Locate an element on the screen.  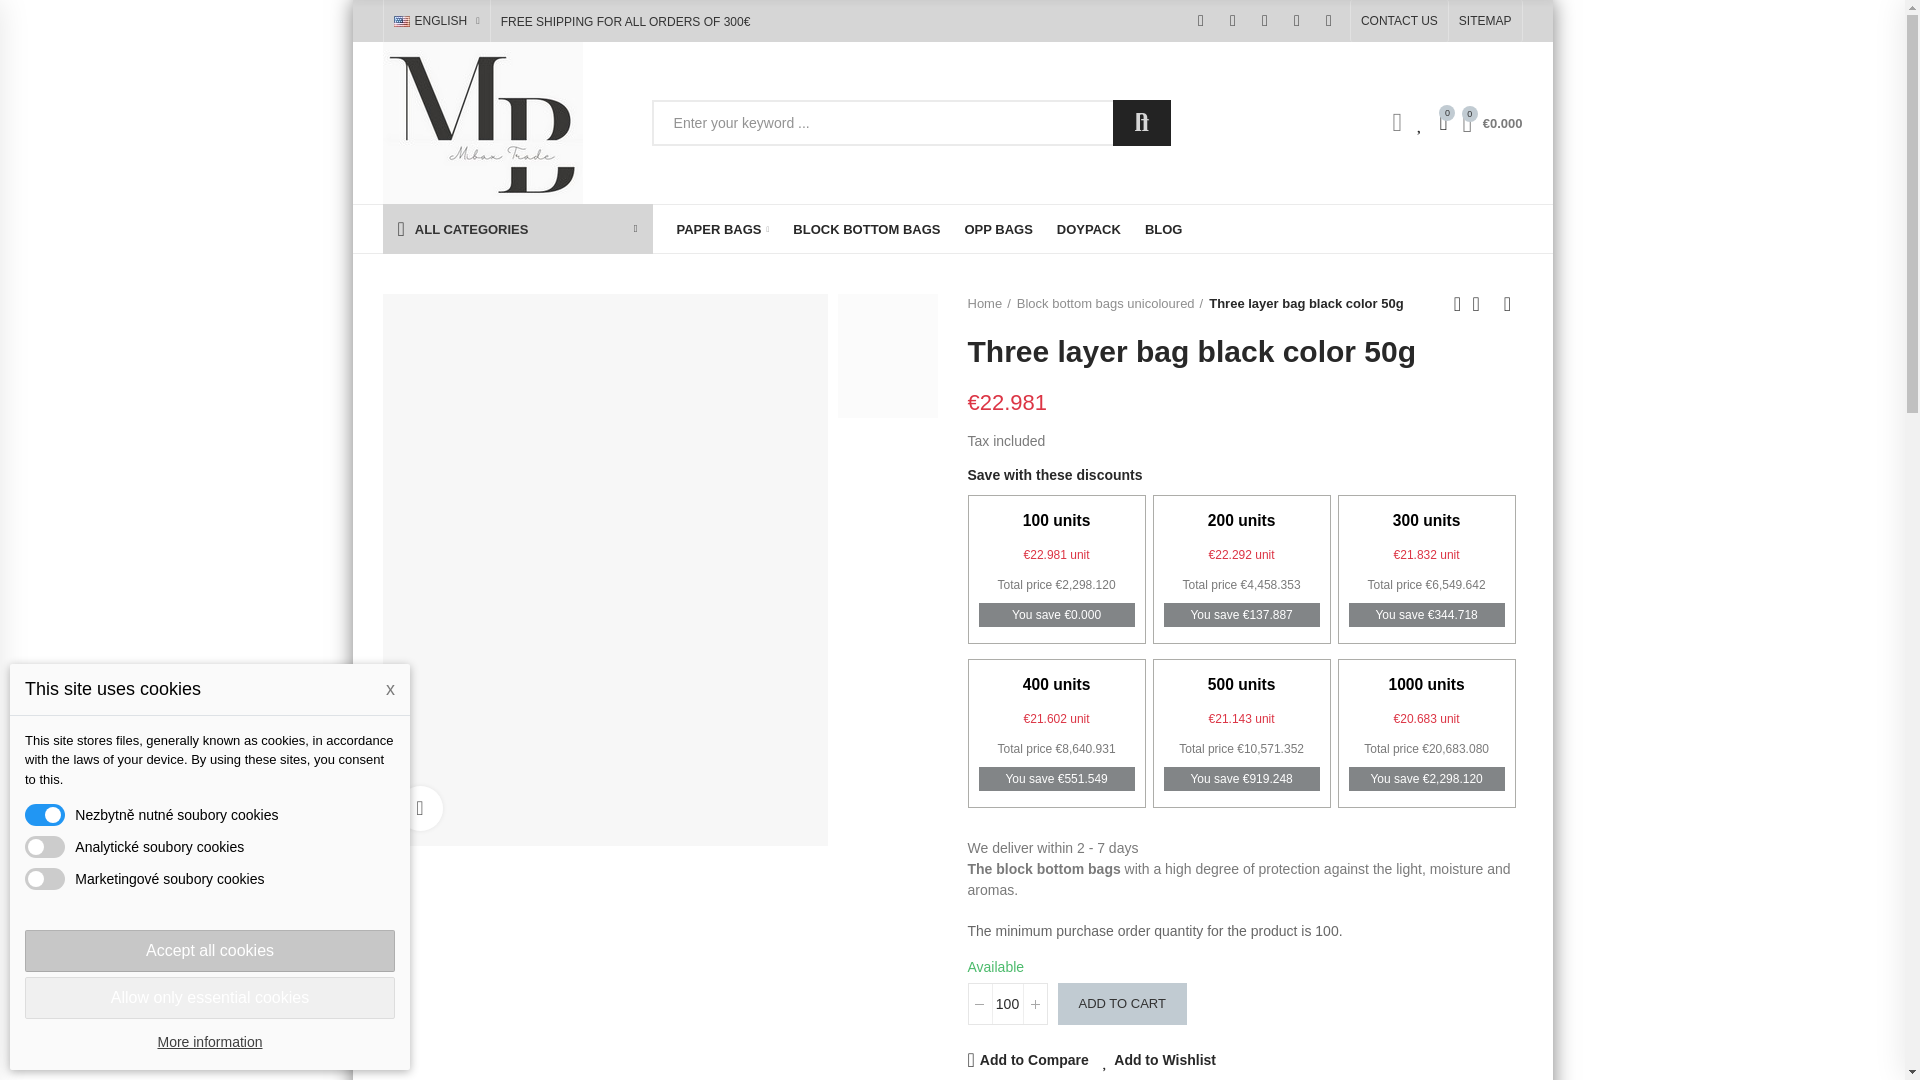
Eshop with tea and coffee bags is located at coordinates (482, 123).